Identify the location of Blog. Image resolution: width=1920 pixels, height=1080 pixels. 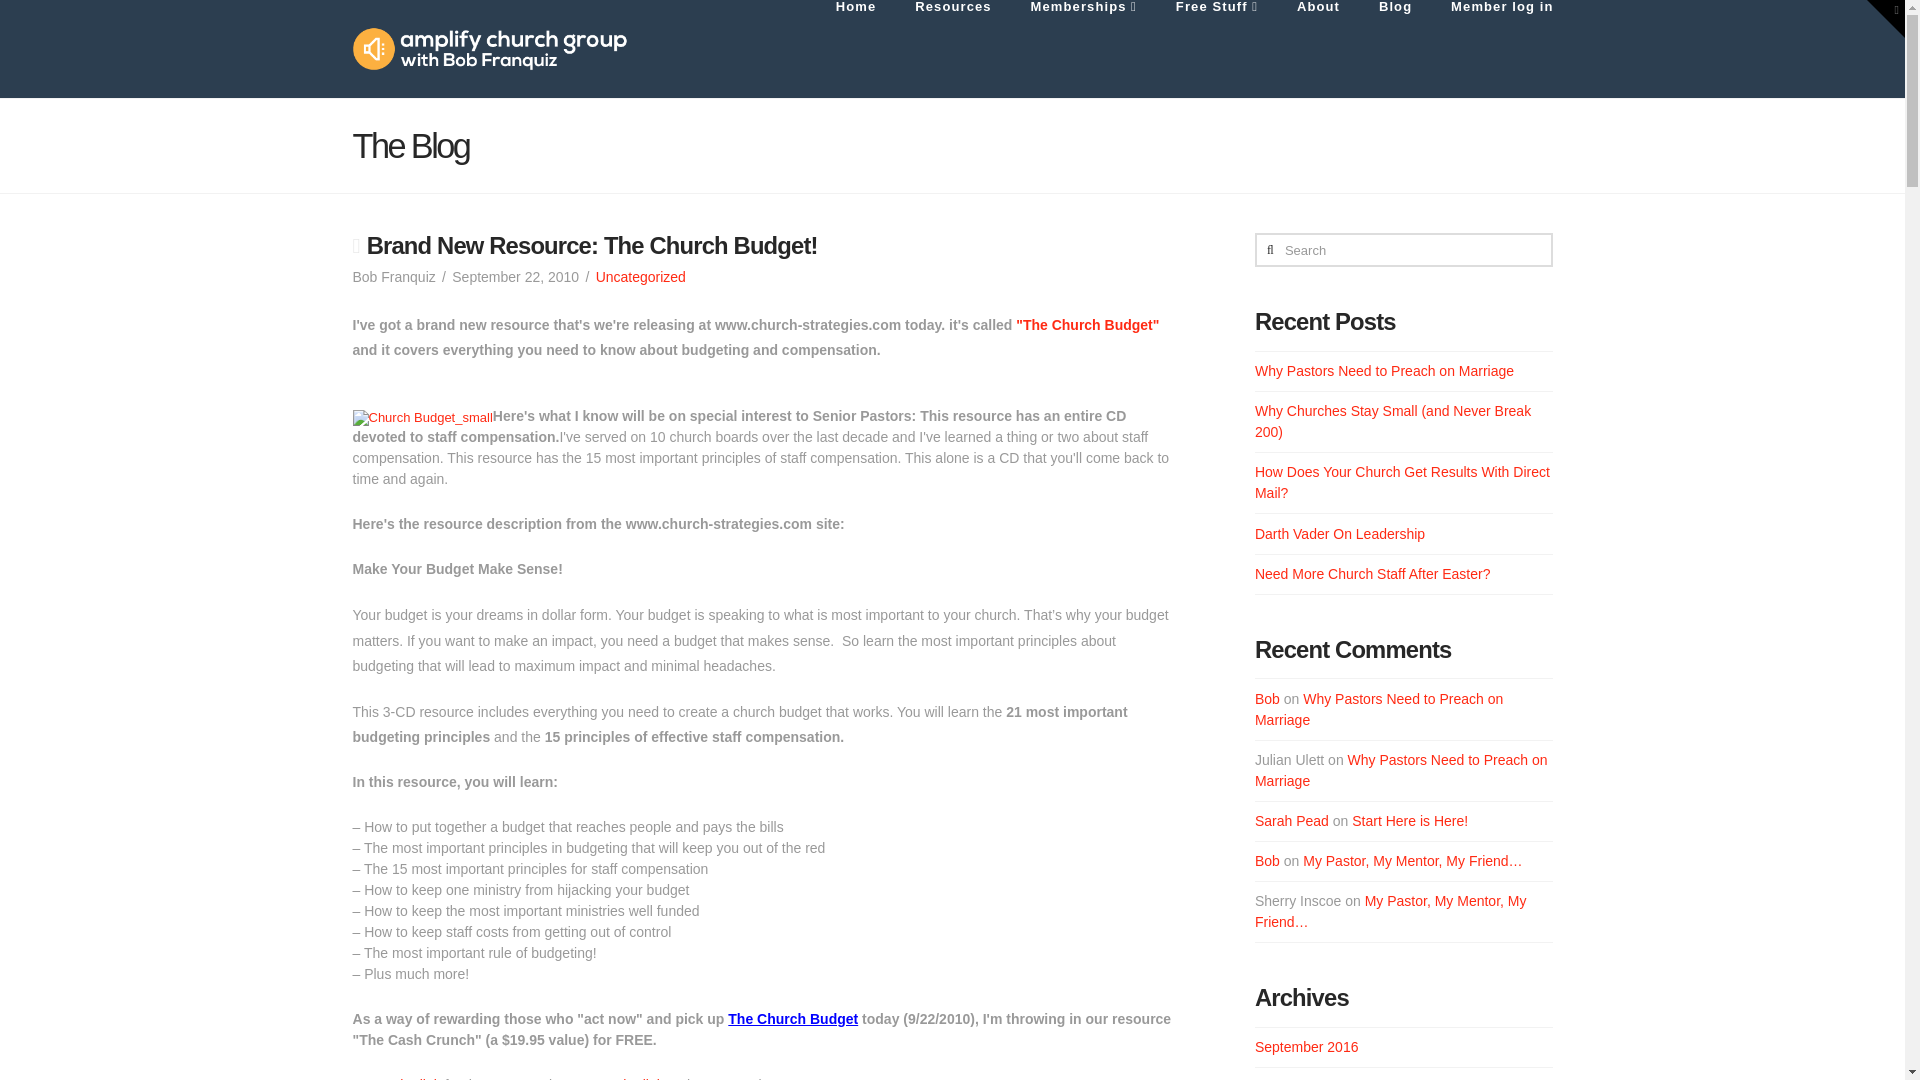
(1394, 49).